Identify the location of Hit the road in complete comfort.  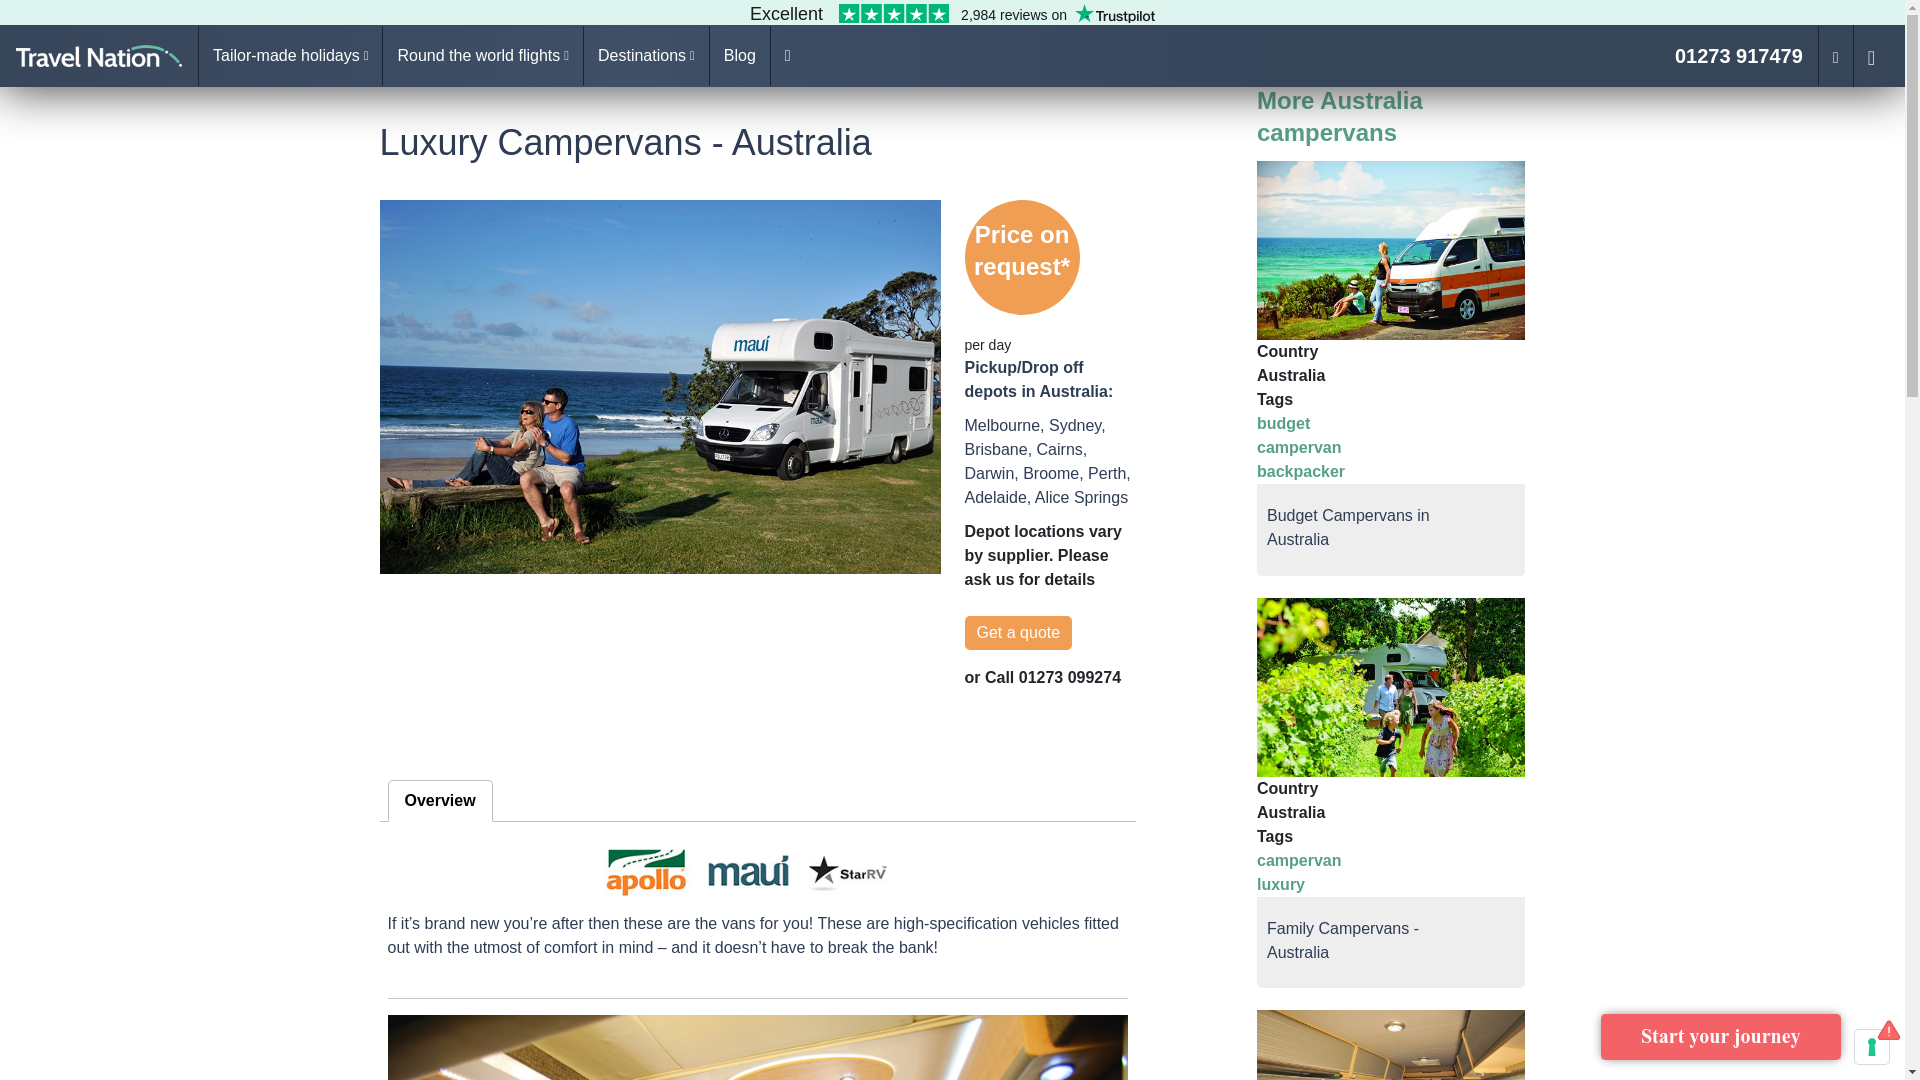
(1392, 1044).